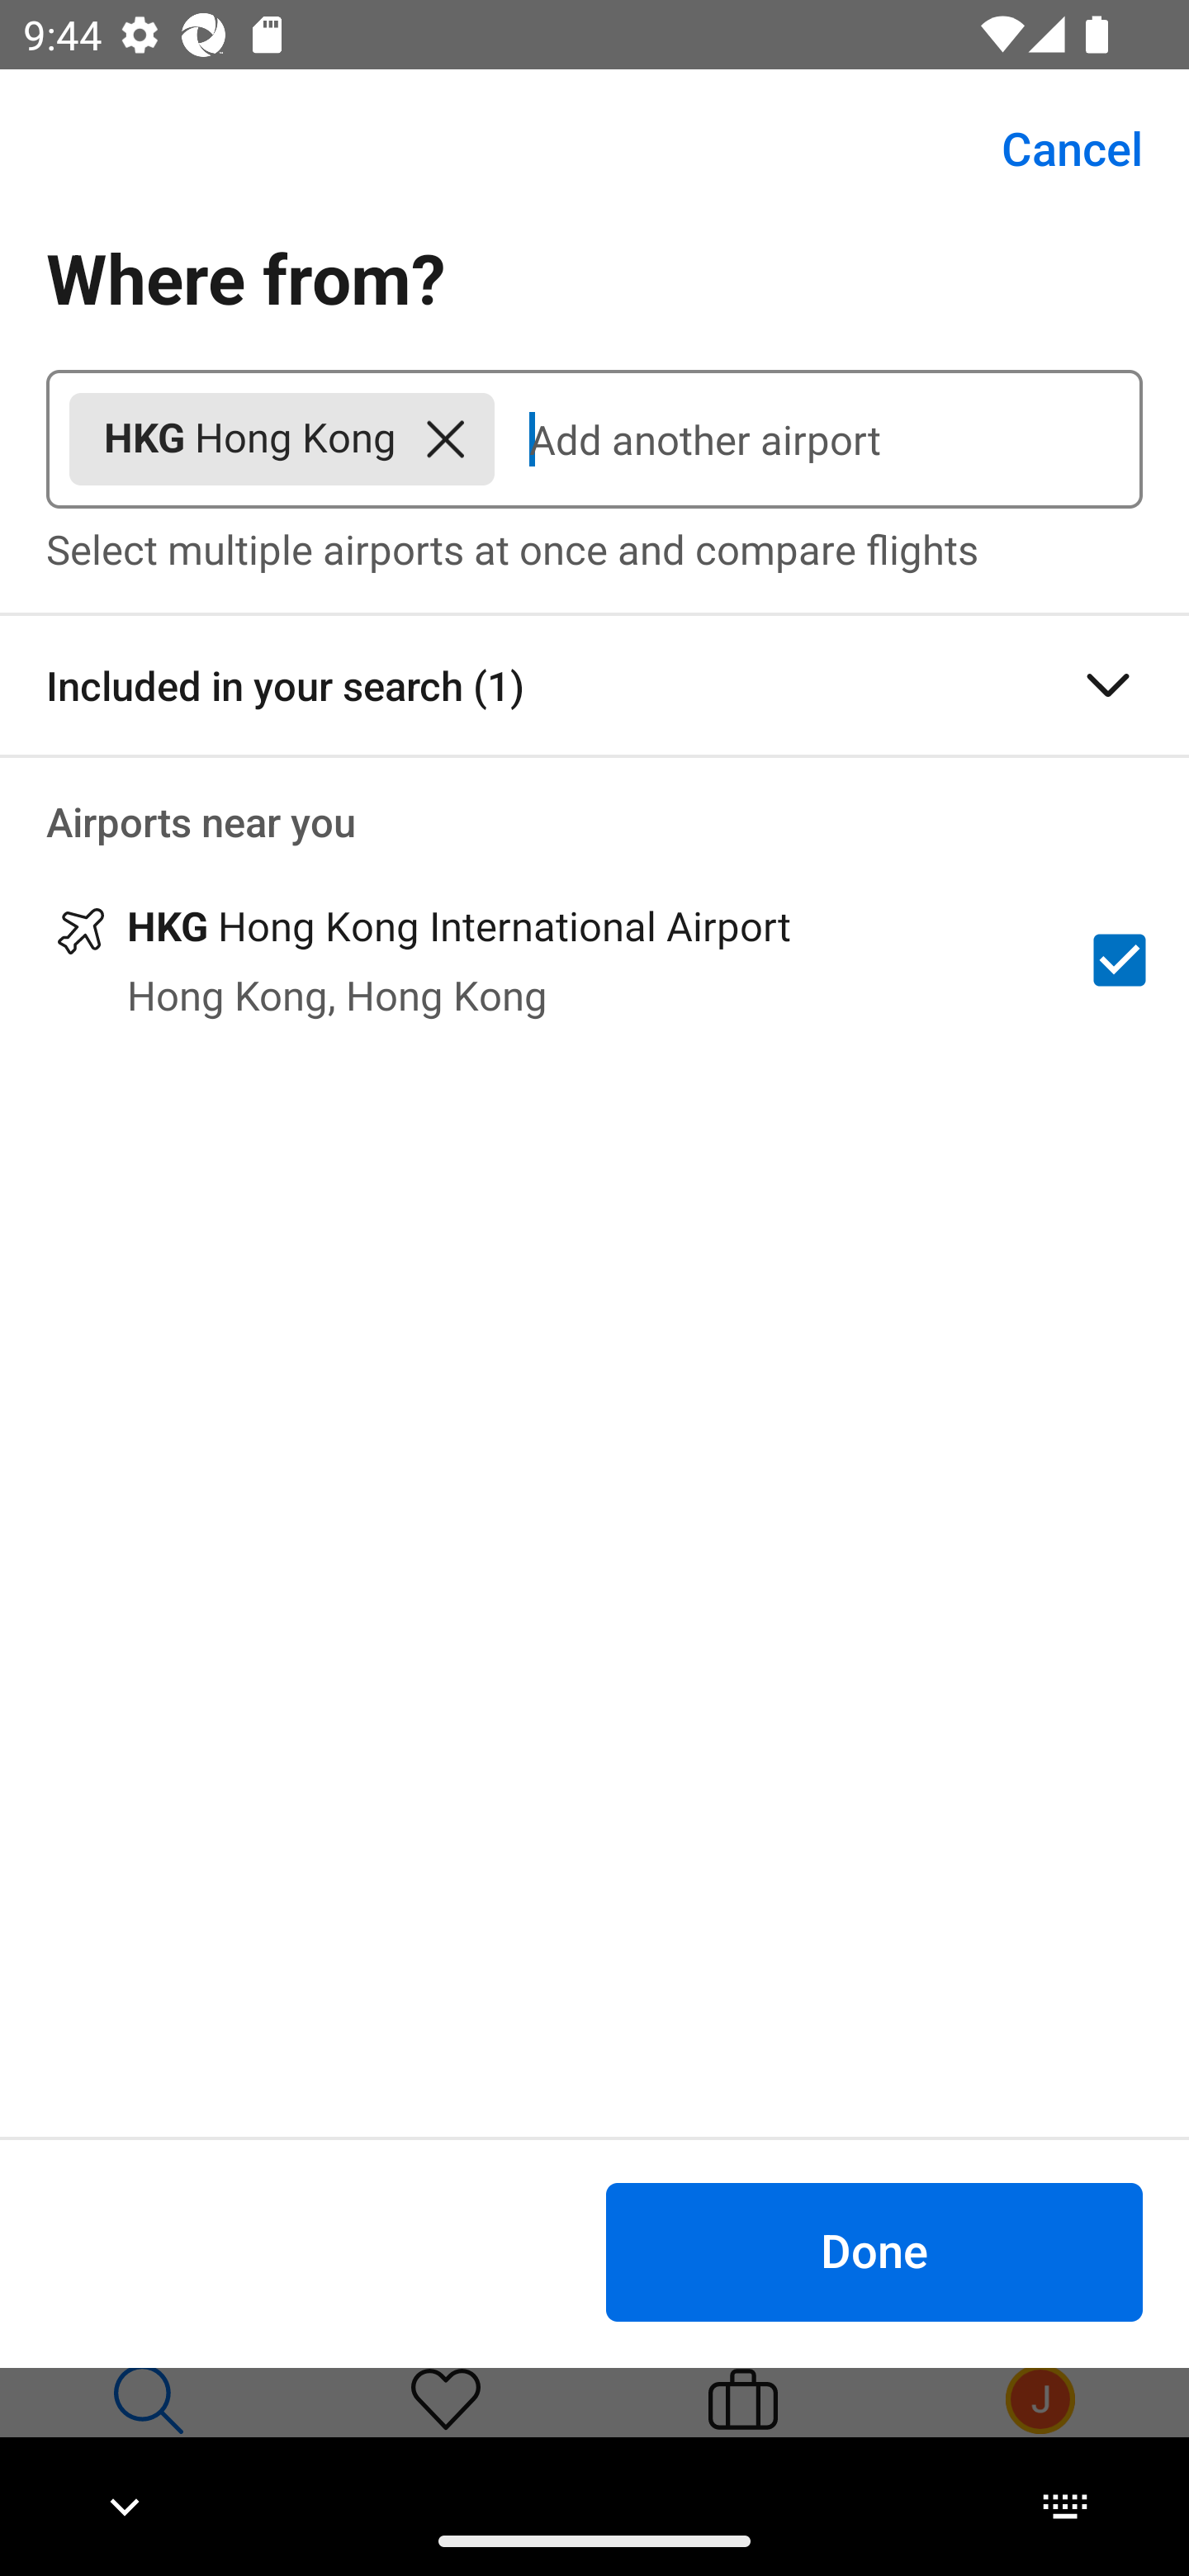 This screenshot has height=2576, width=1189. I want to click on HKG Hong Kong Remove HKG Hong Kong, so click(282, 439).